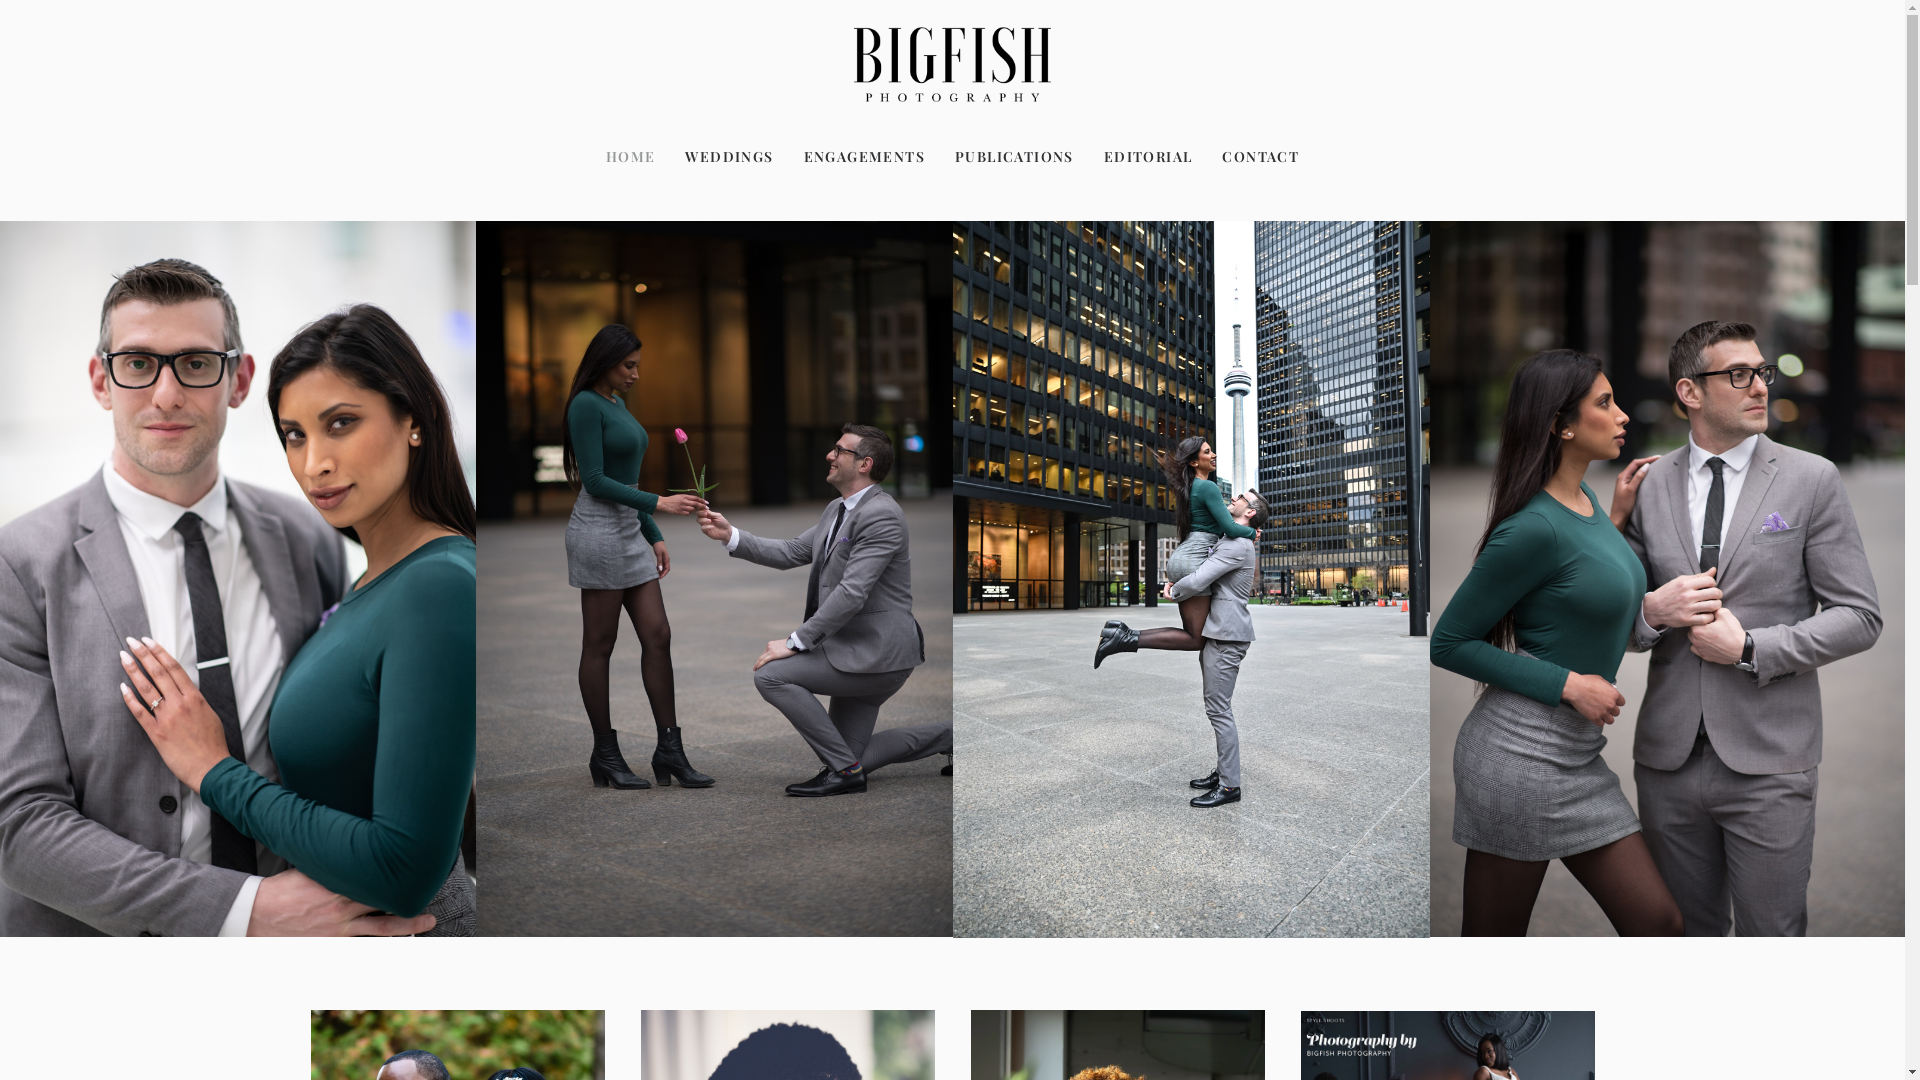  What do you see at coordinates (1014, 157) in the screenshot?
I see `PUBLICATIONS` at bounding box center [1014, 157].